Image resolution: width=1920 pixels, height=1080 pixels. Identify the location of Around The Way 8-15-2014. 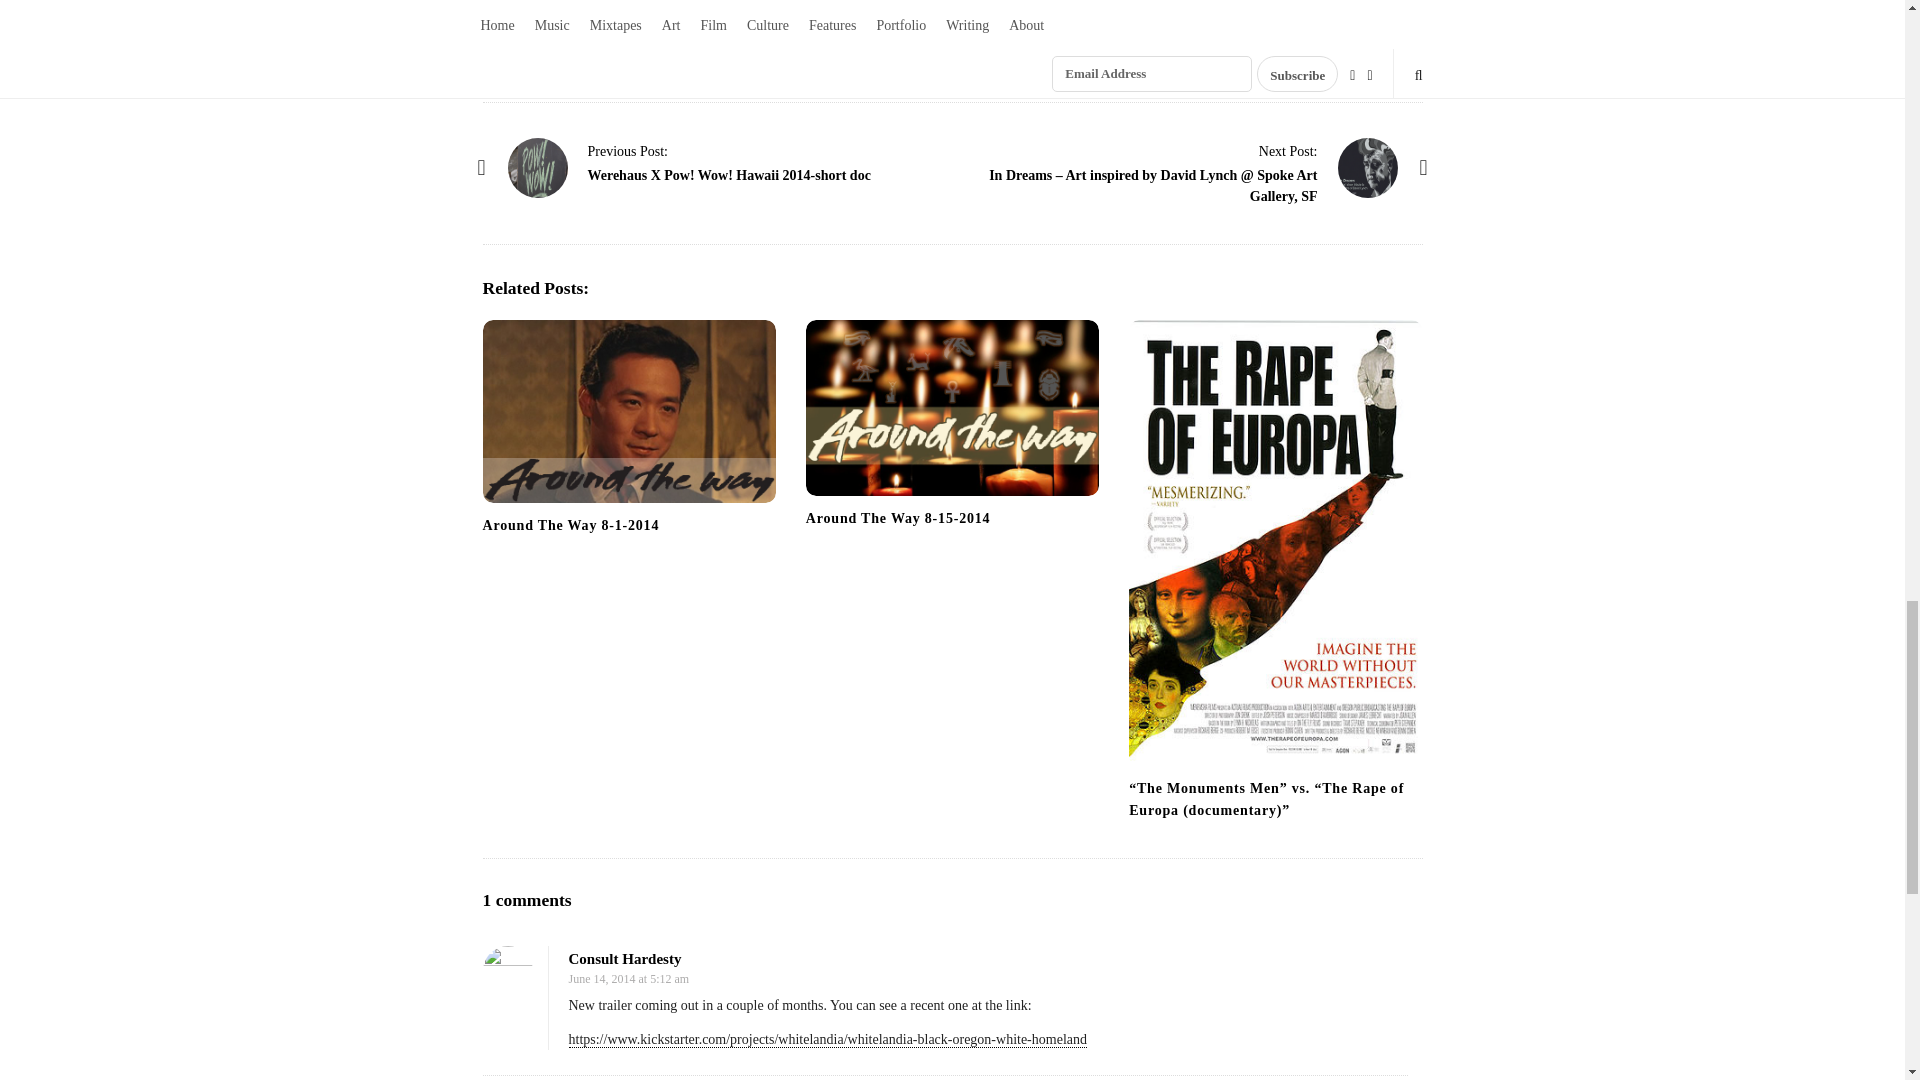
(898, 518).